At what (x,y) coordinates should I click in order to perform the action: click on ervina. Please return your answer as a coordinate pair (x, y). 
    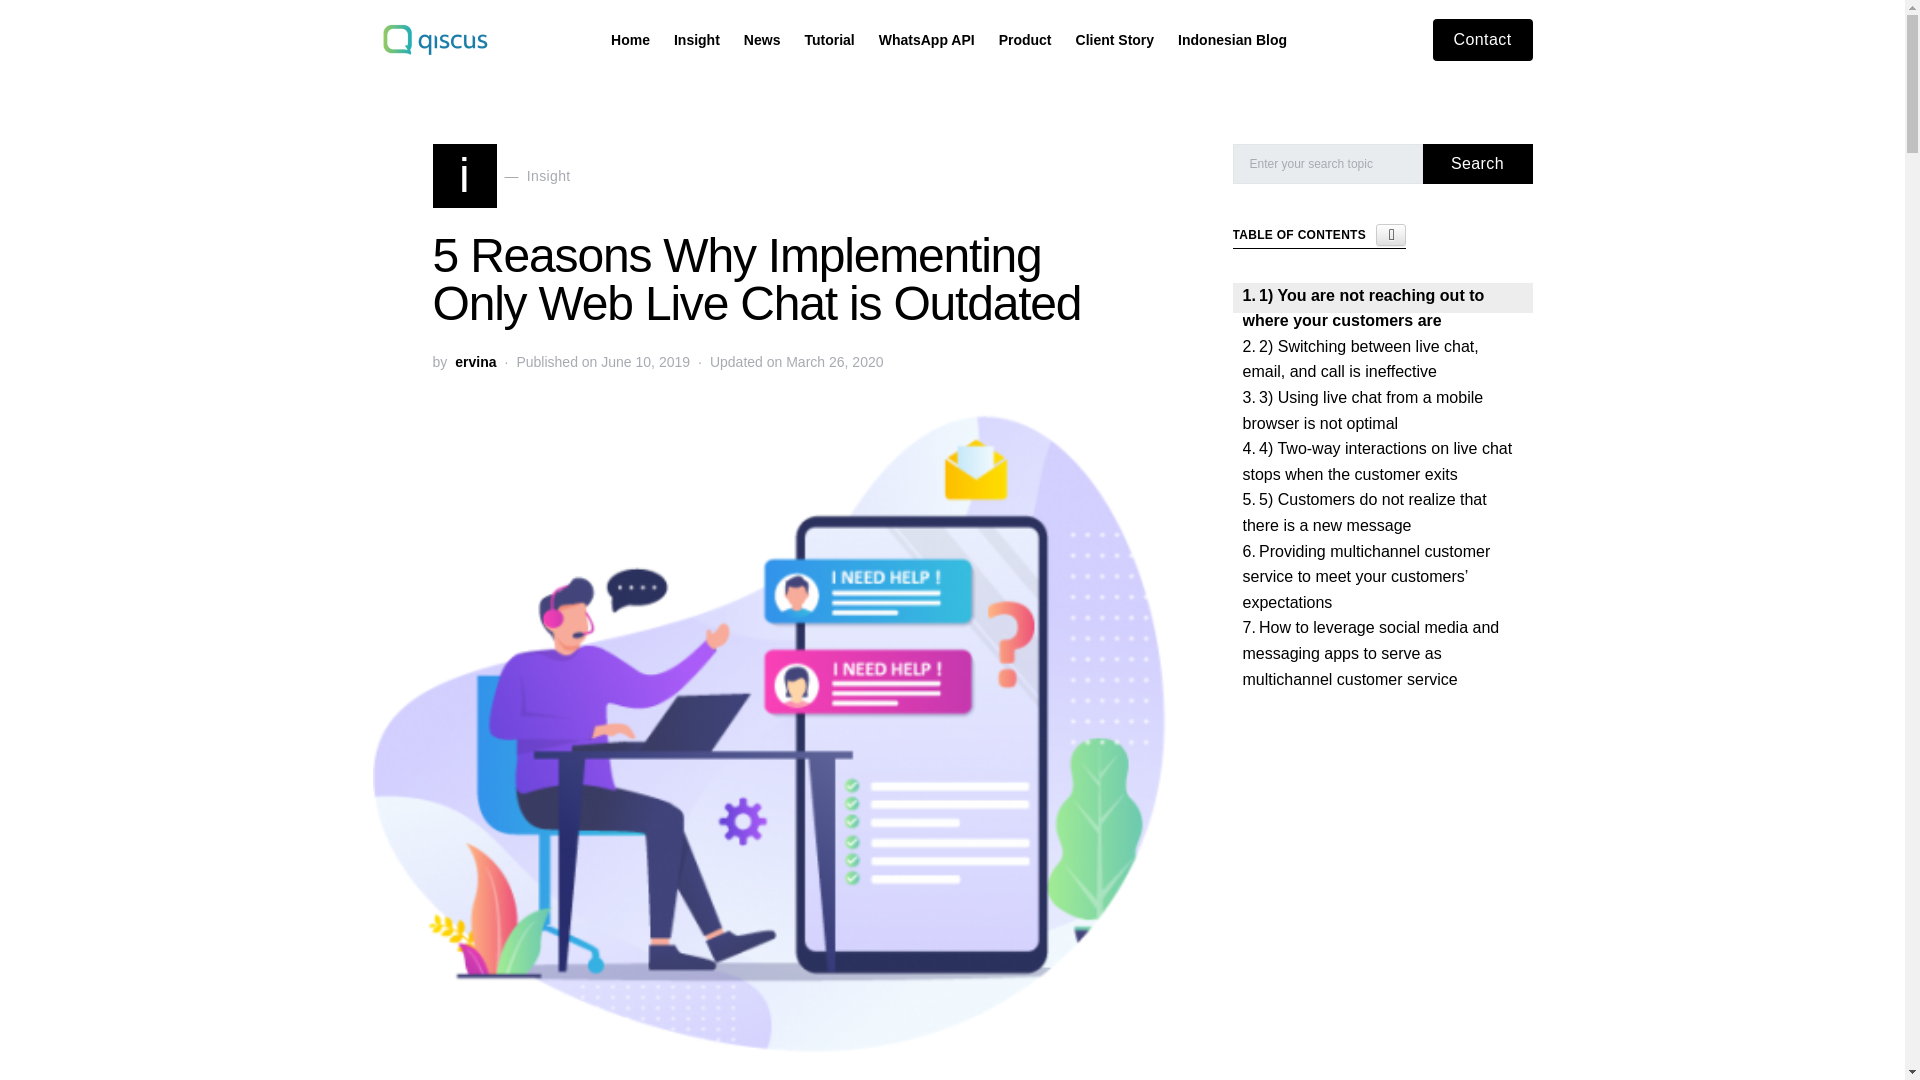
    Looking at the image, I should click on (1226, 40).